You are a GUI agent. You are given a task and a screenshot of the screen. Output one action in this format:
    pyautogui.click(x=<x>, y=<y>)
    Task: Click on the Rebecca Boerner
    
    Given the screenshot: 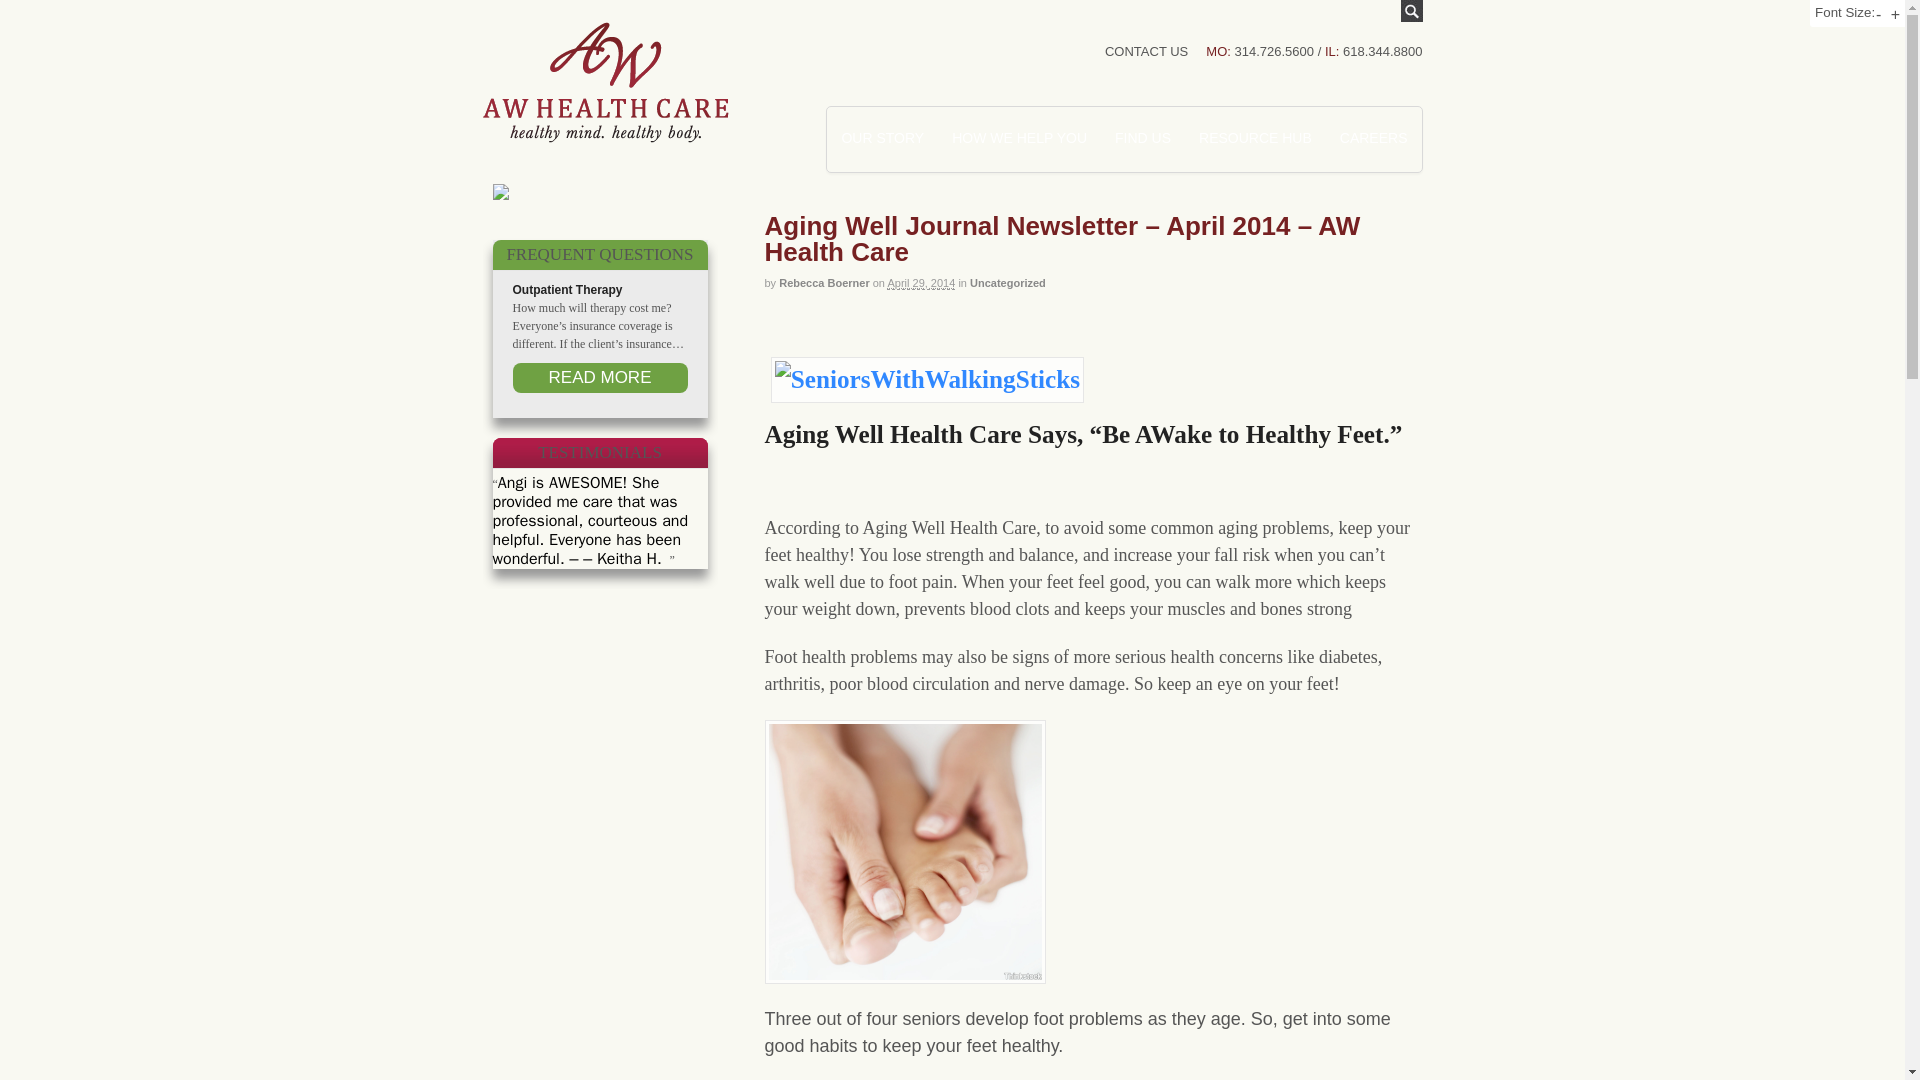 What is the action you would take?
    pyautogui.click(x=824, y=282)
    